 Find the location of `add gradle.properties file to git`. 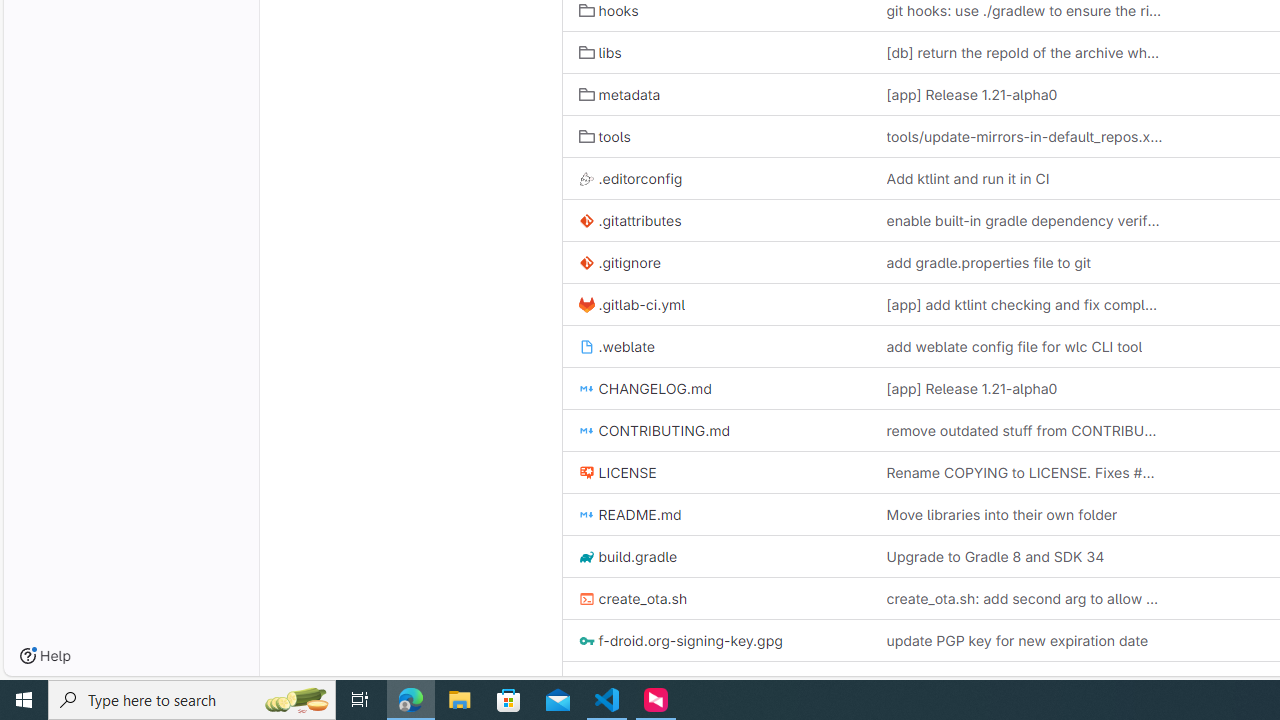

add gradle.properties file to git is located at coordinates (1024, 262).